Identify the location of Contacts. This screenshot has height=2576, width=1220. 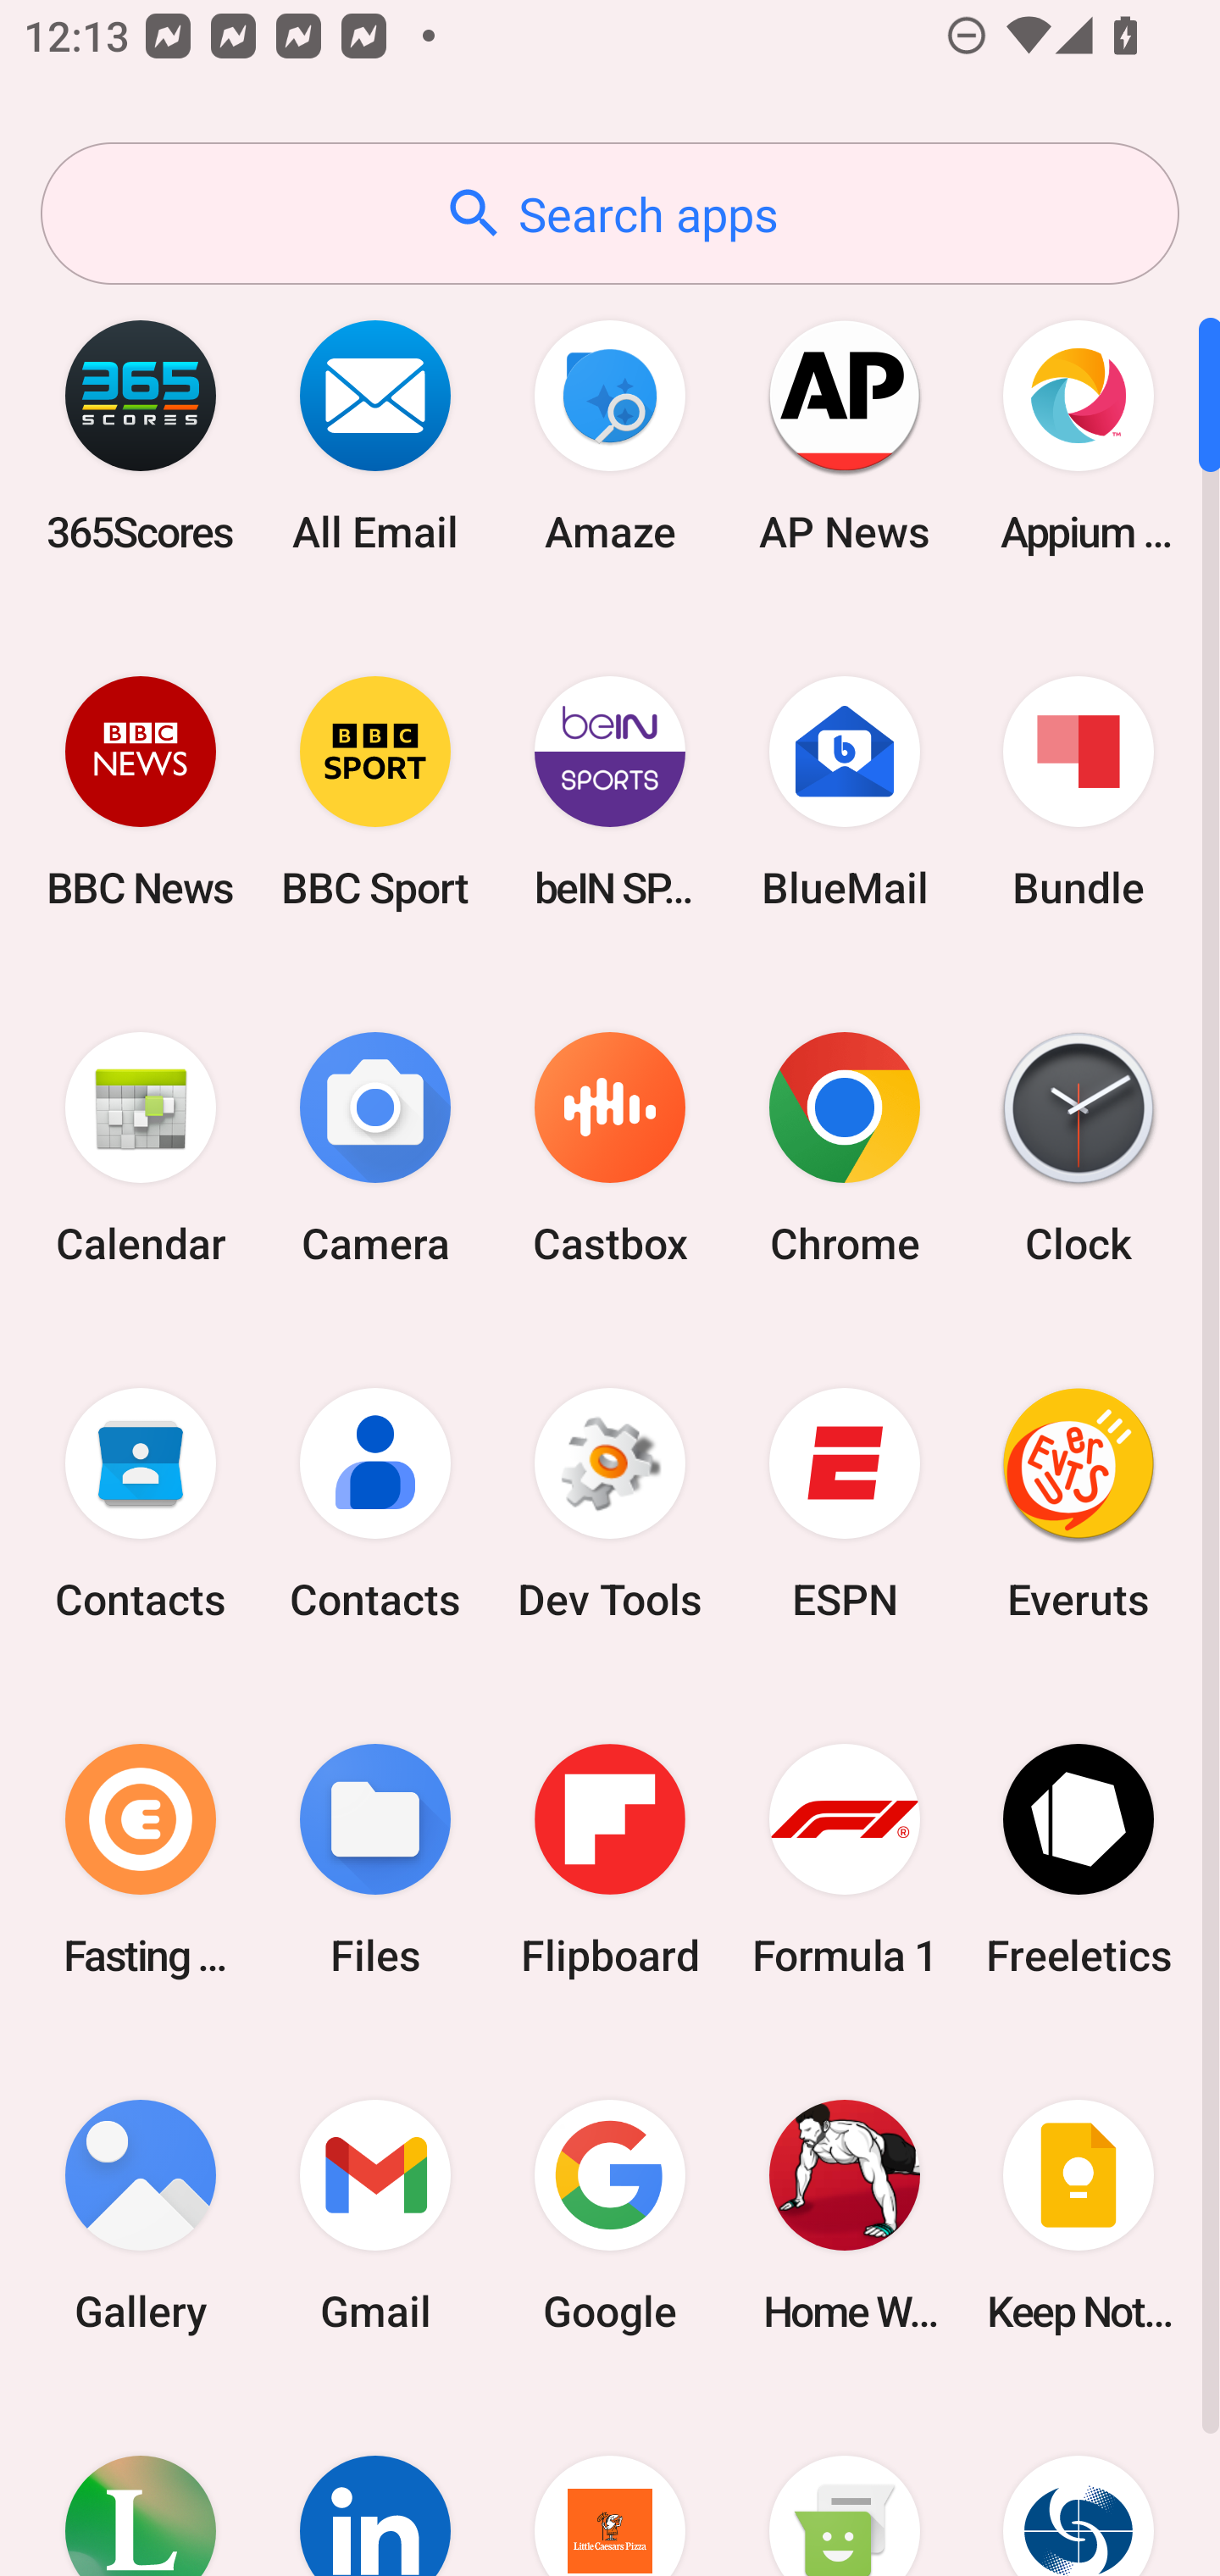
(141, 1504).